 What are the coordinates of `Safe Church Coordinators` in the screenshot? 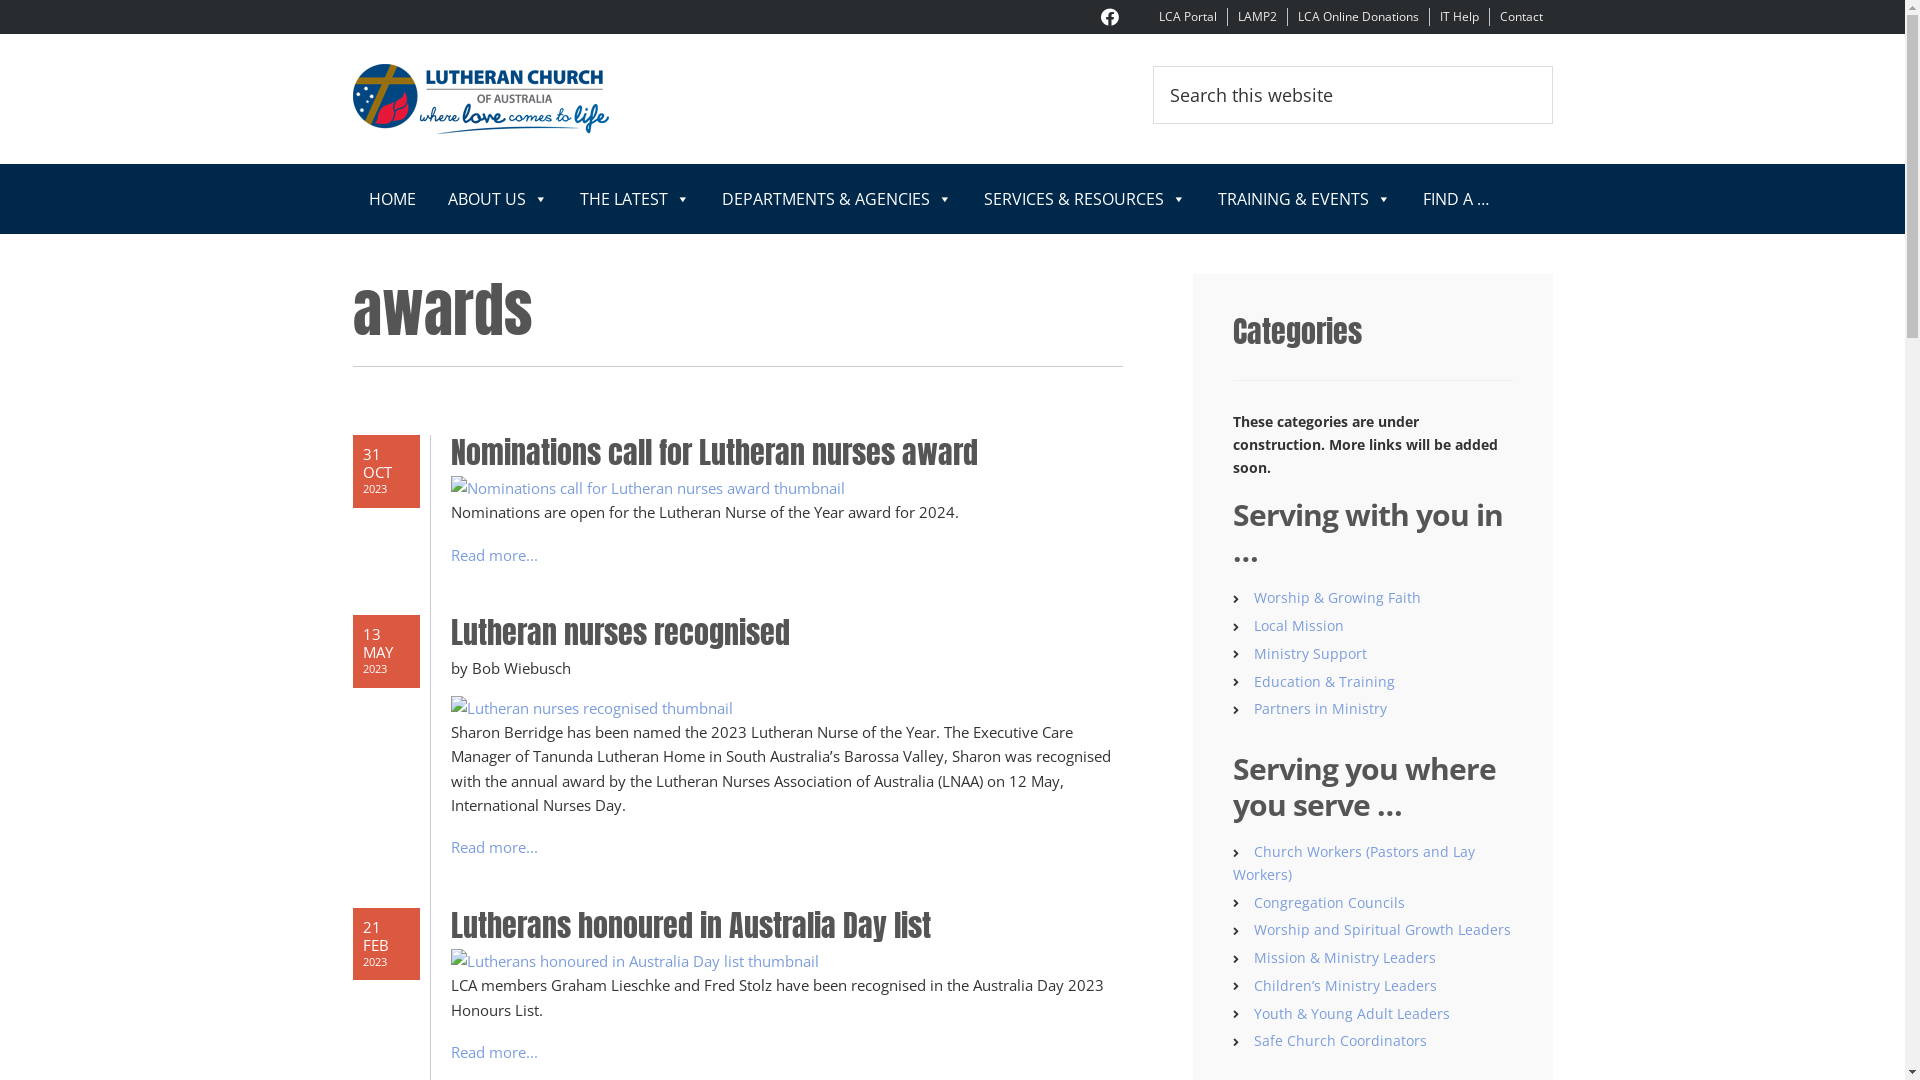 It's located at (1340, 1040).